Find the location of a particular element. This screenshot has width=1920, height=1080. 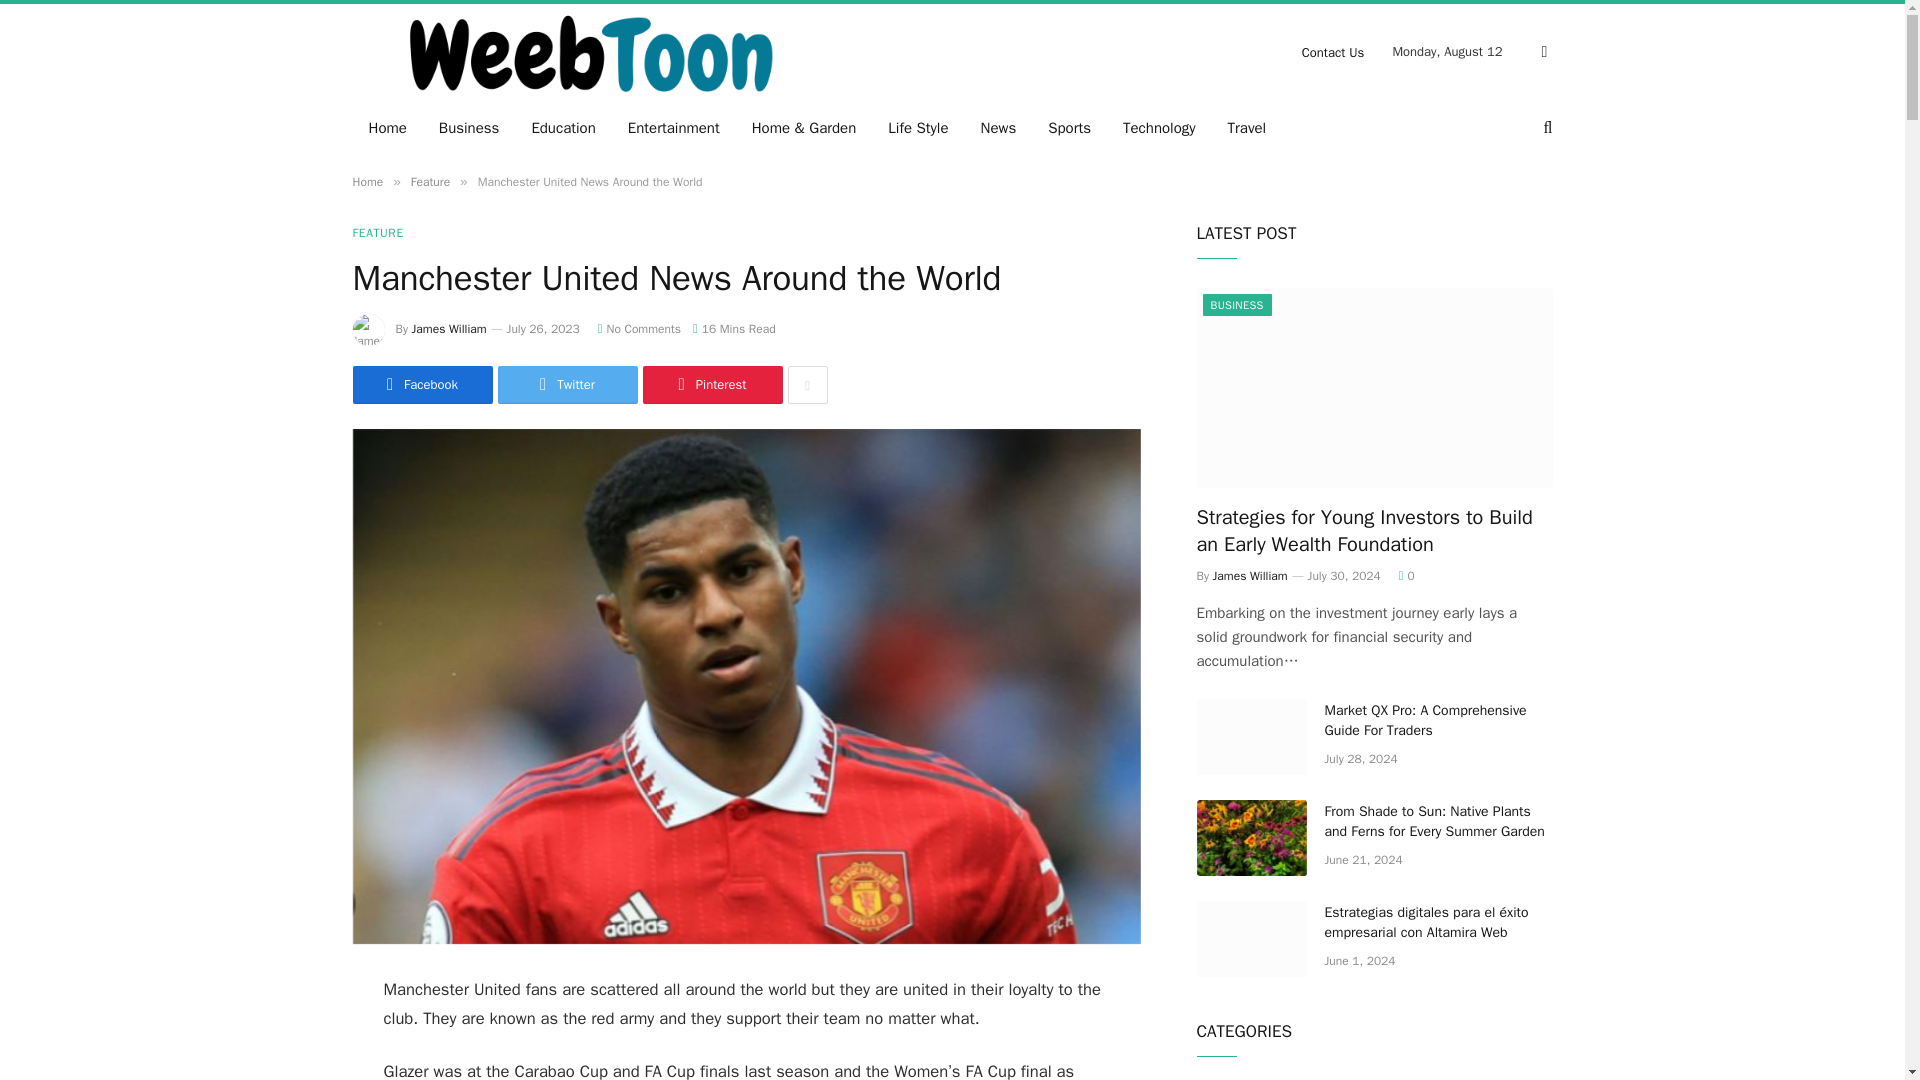

Life Style is located at coordinates (917, 128).